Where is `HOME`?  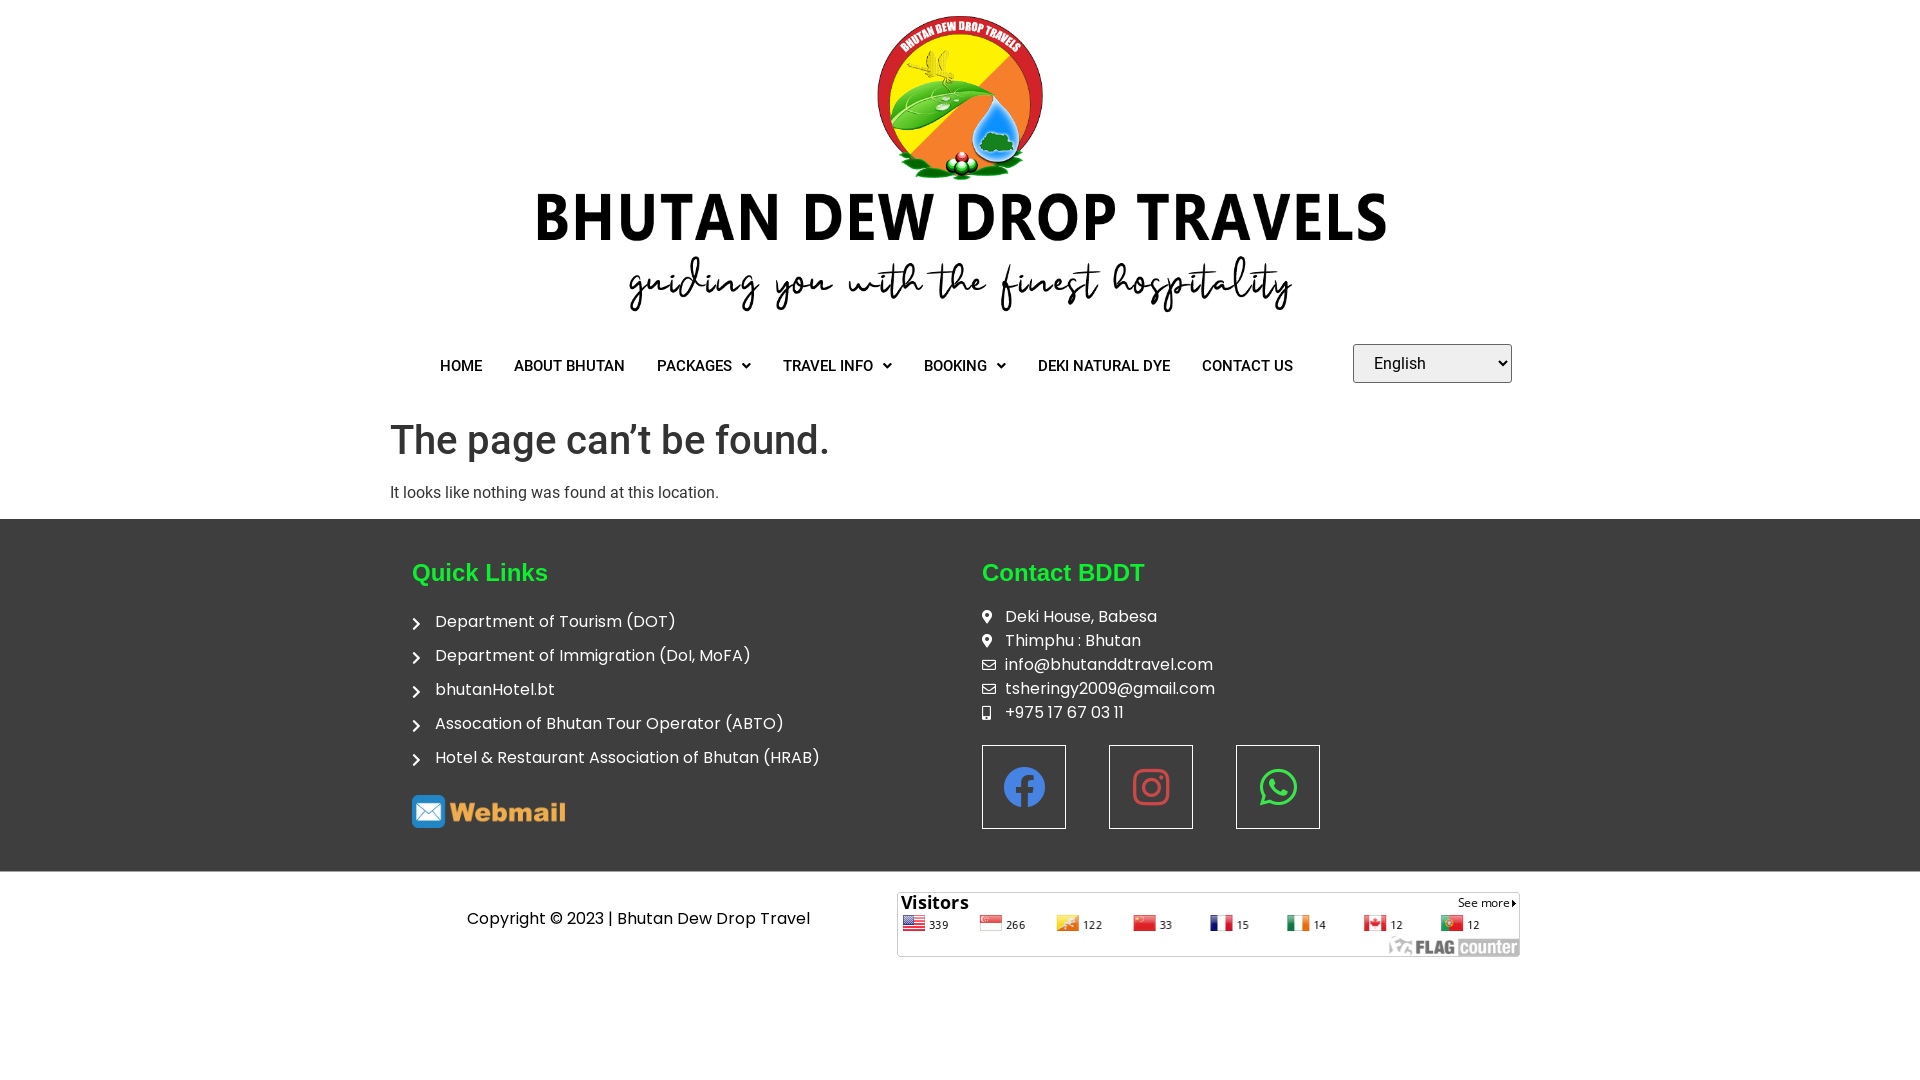
HOME is located at coordinates (461, 366).